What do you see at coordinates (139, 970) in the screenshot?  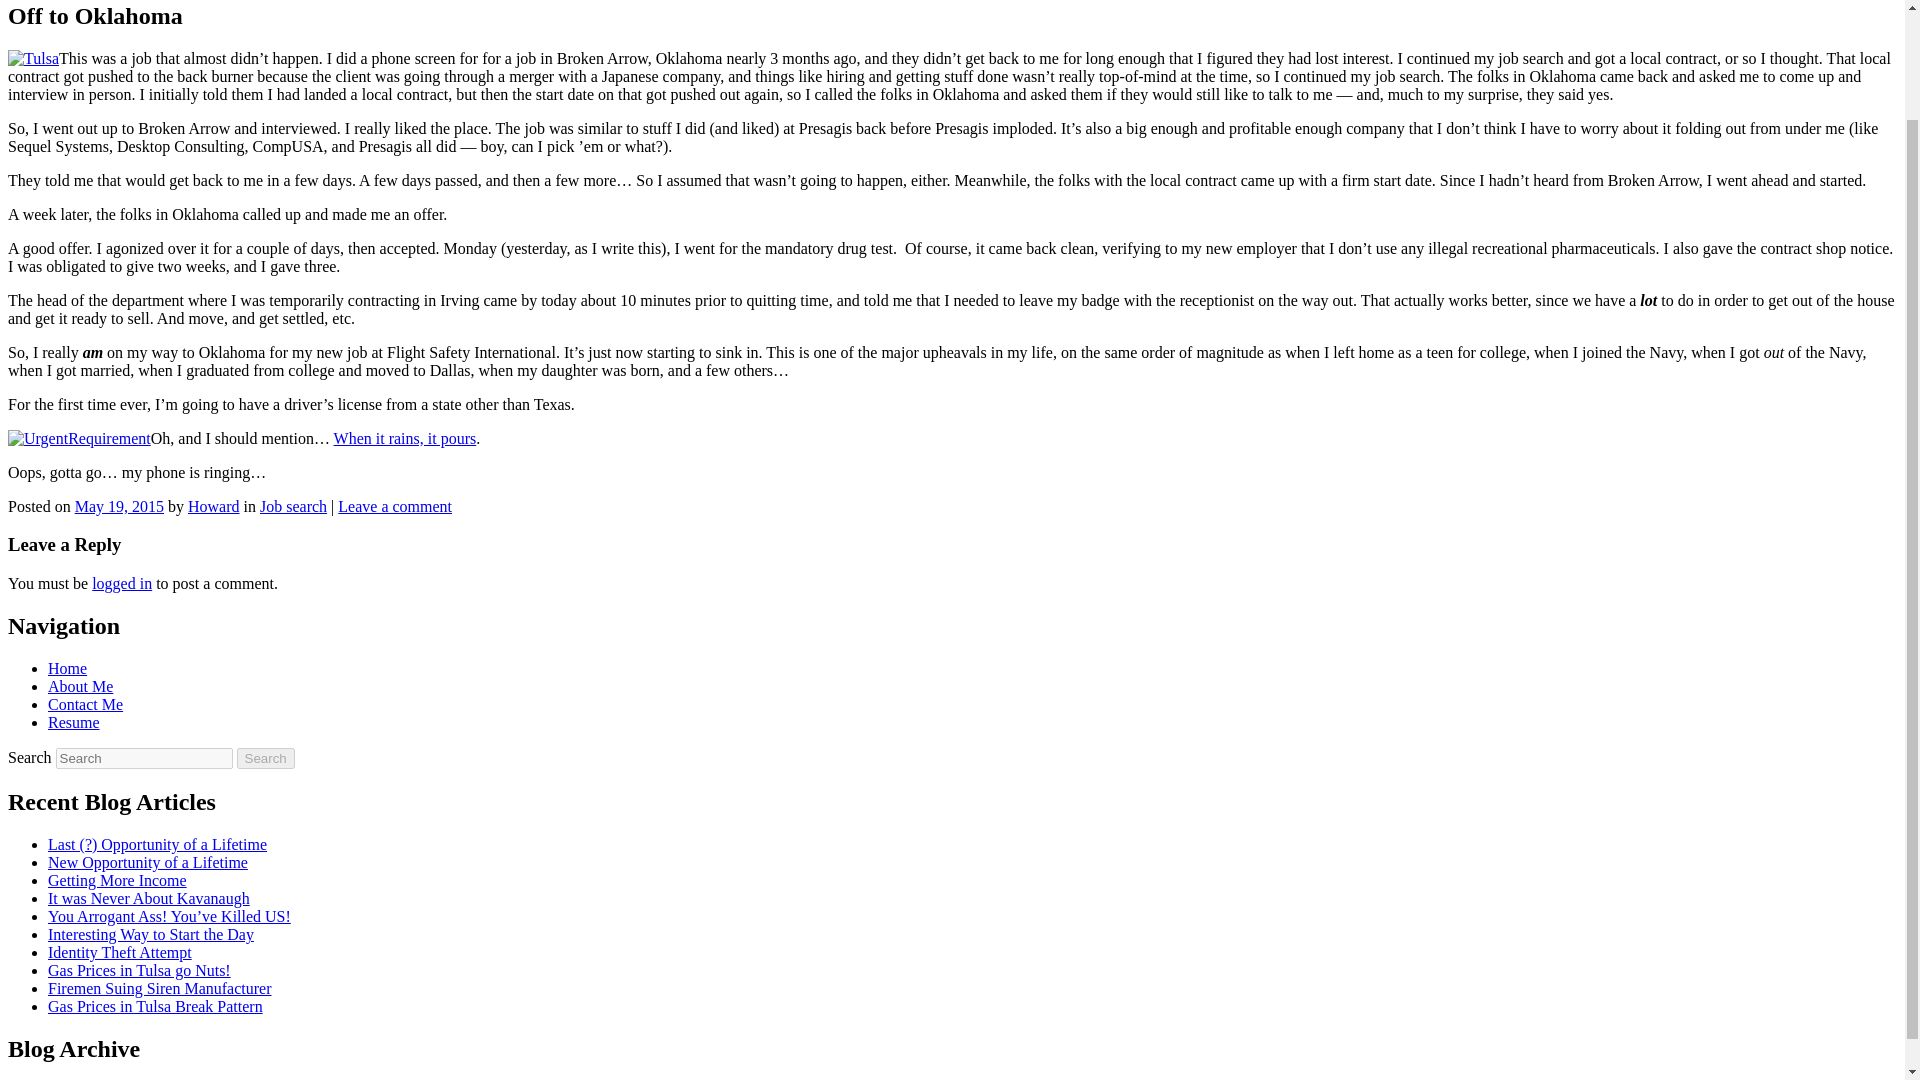 I see `Gas Prices in Tulsa go Nuts!` at bounding box center [139, 970].